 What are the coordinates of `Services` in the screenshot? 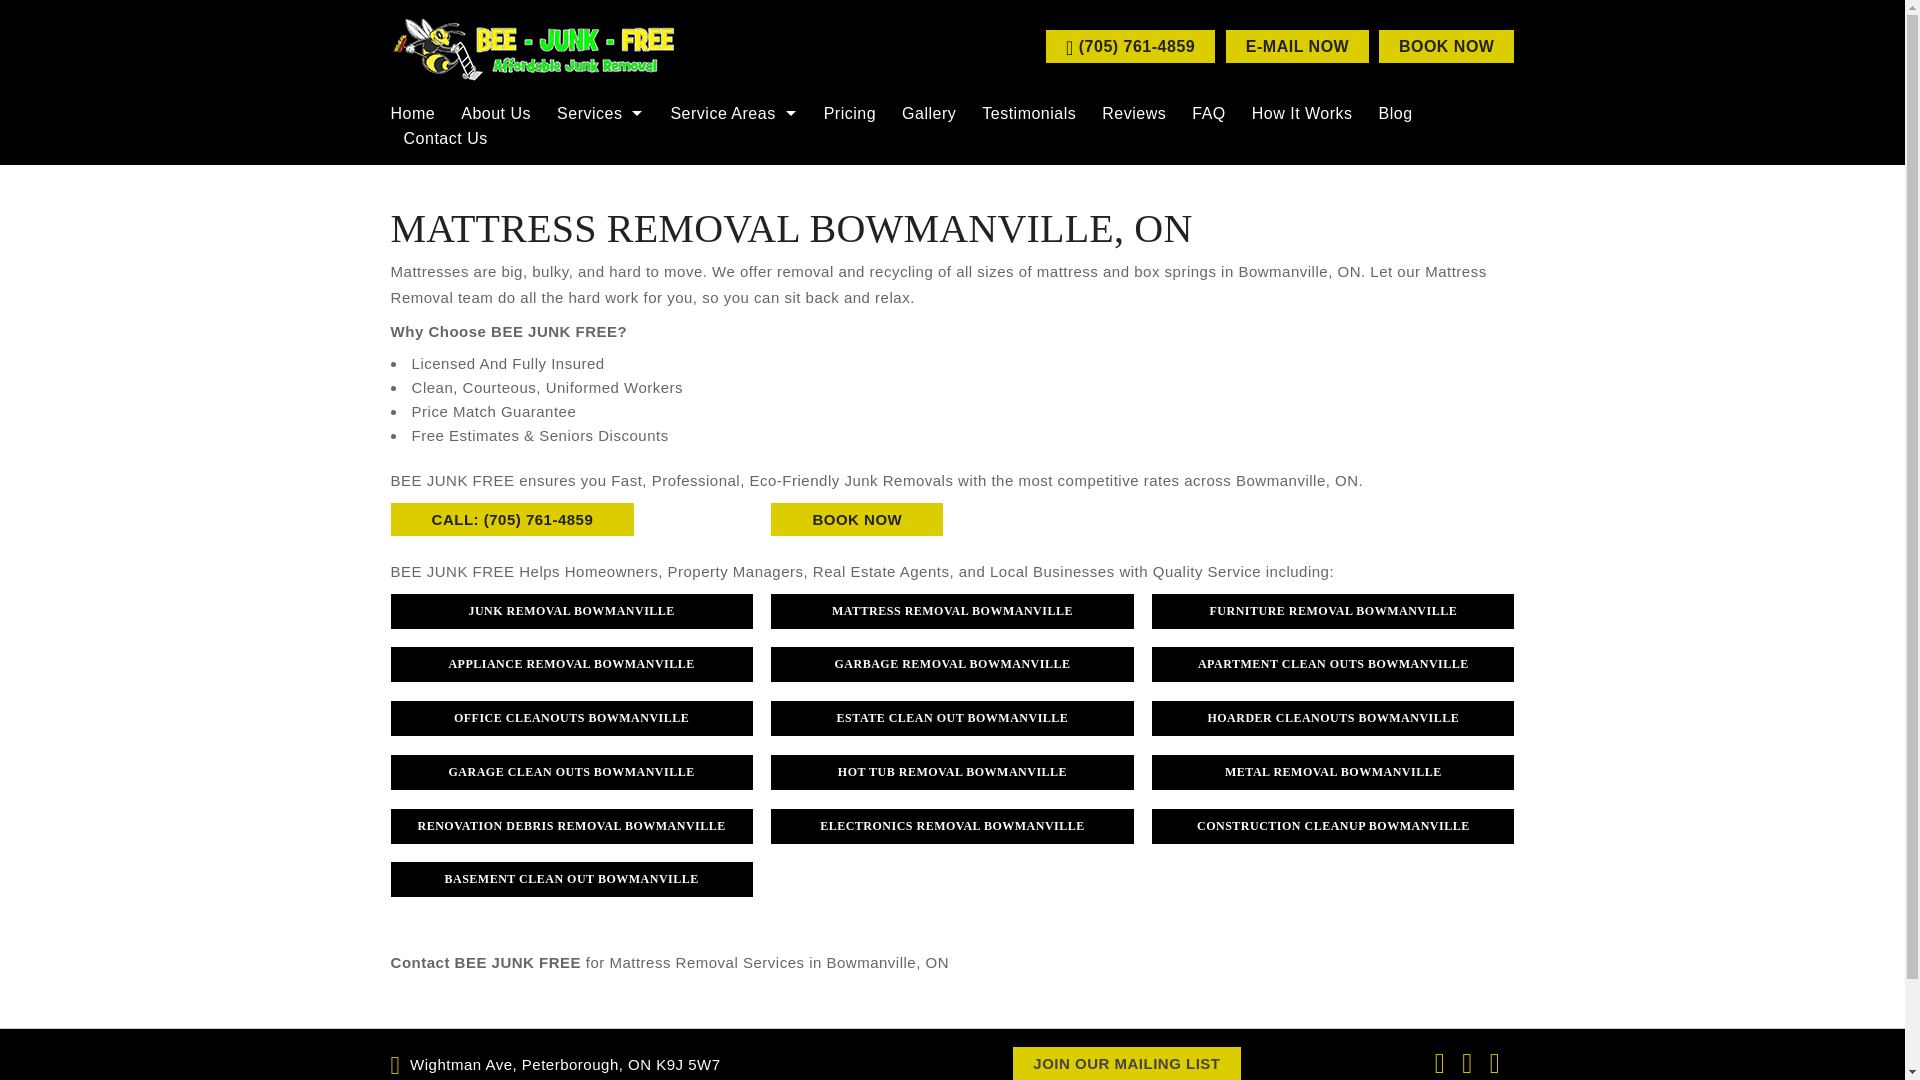 It's located at (600, 114).